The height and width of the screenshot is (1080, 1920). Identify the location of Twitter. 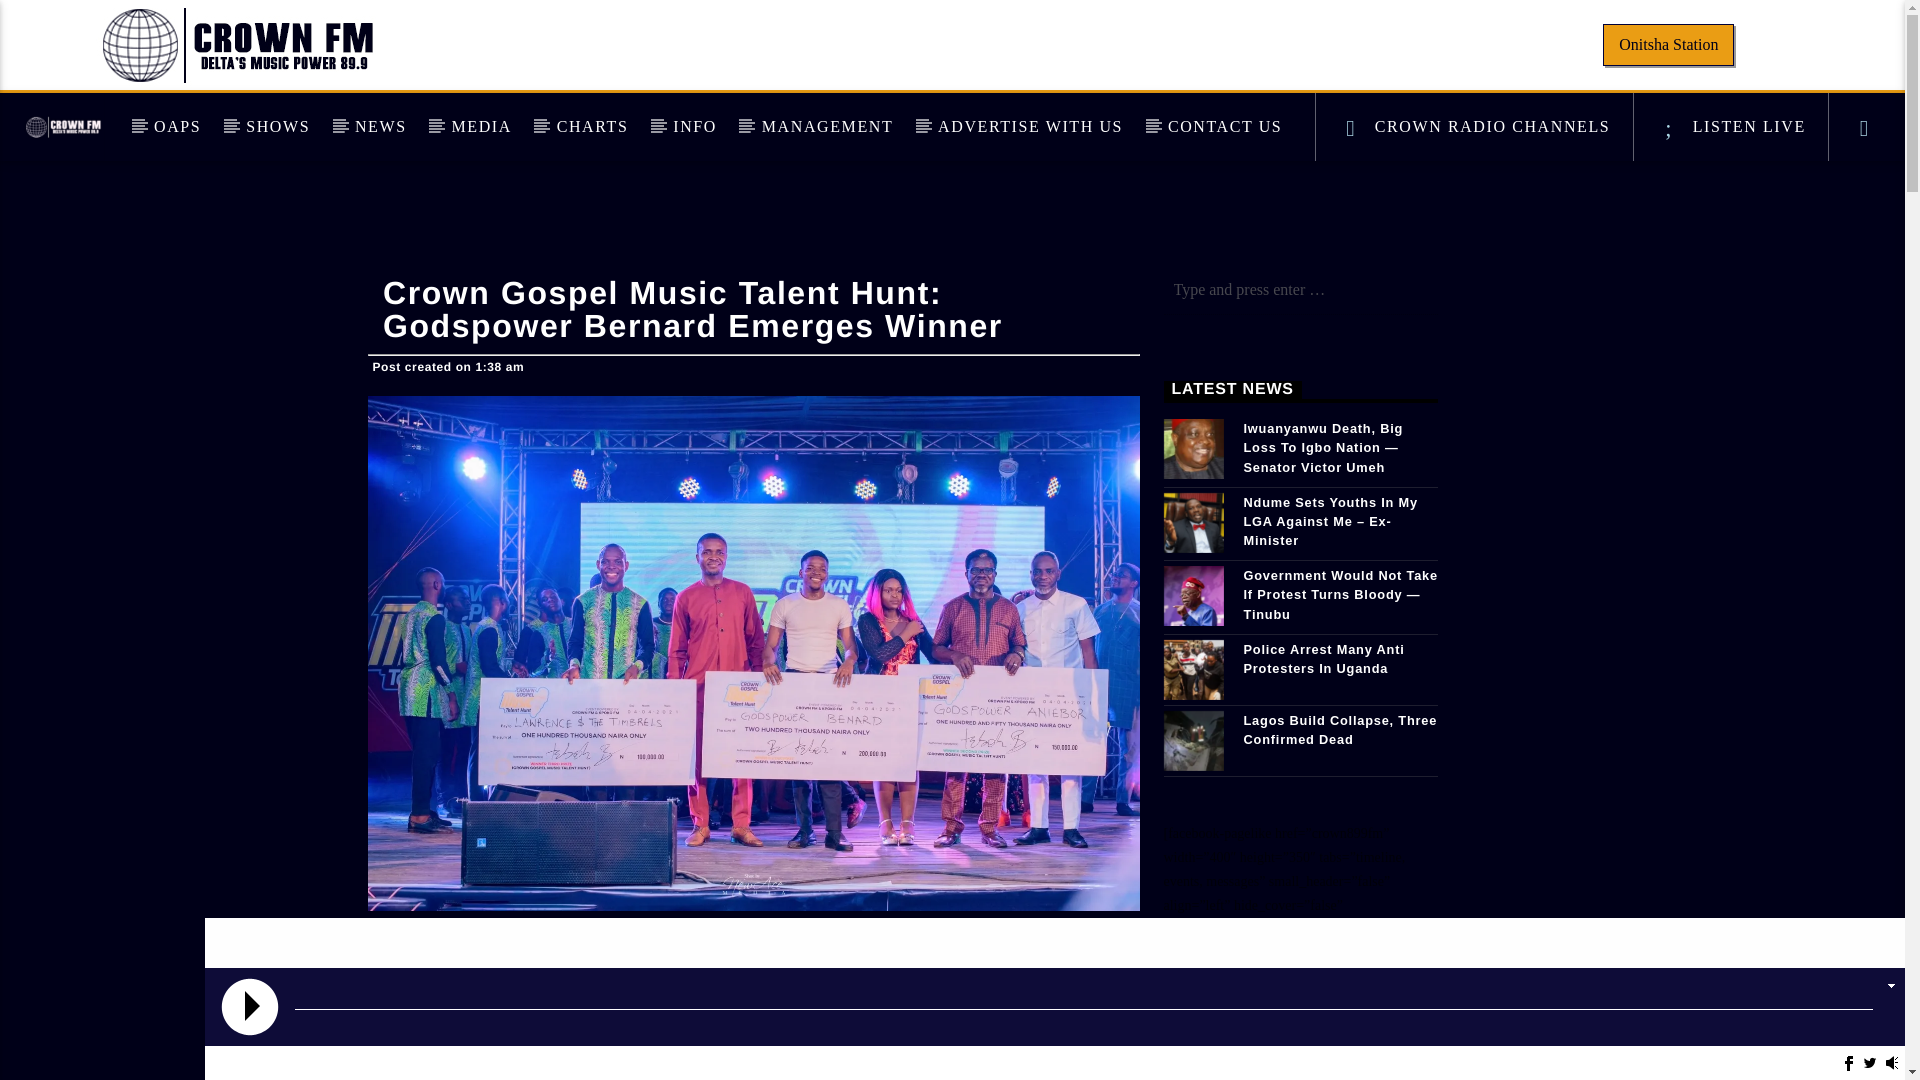
(1870, 1063).